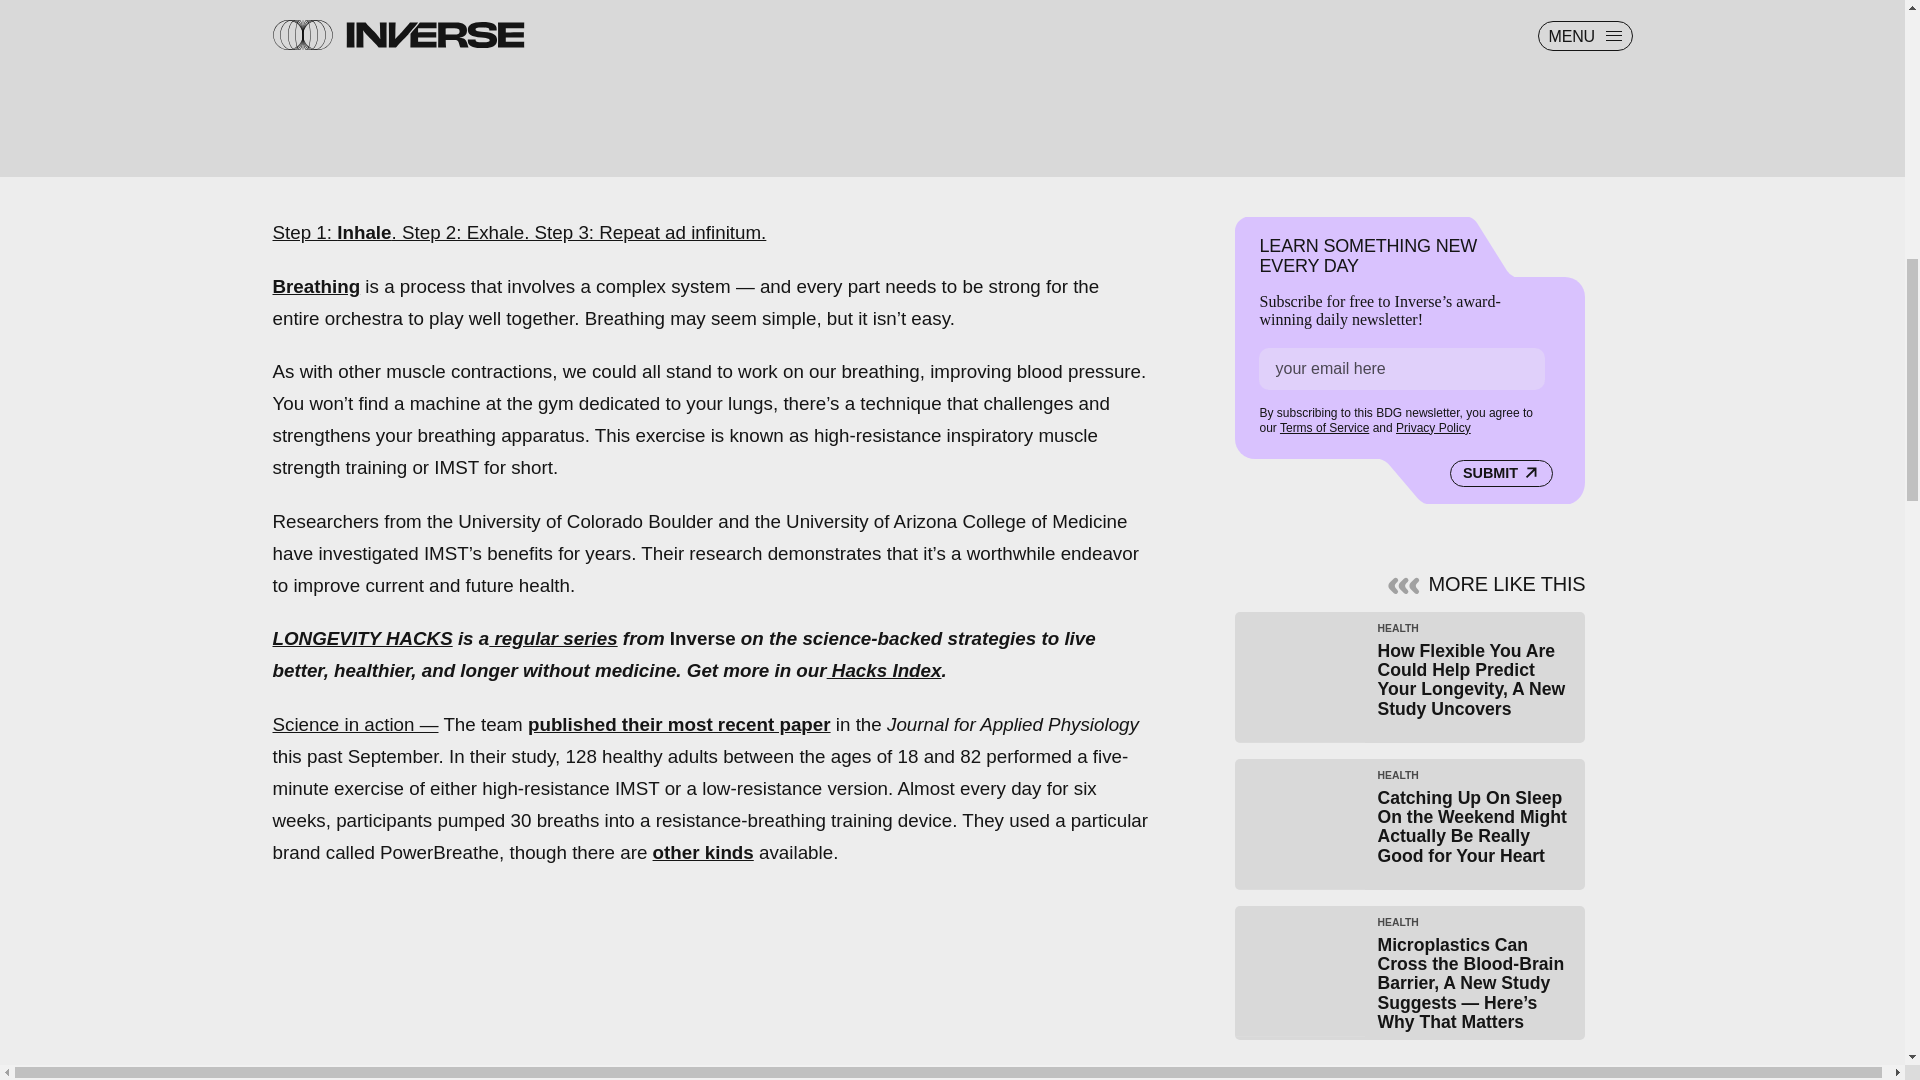 The height and width of the screenshot is (1080, 1920). What do you see at coordinates (316, 286) in the screenshot?
I see `Breathing` at bounding box center [316, 286].